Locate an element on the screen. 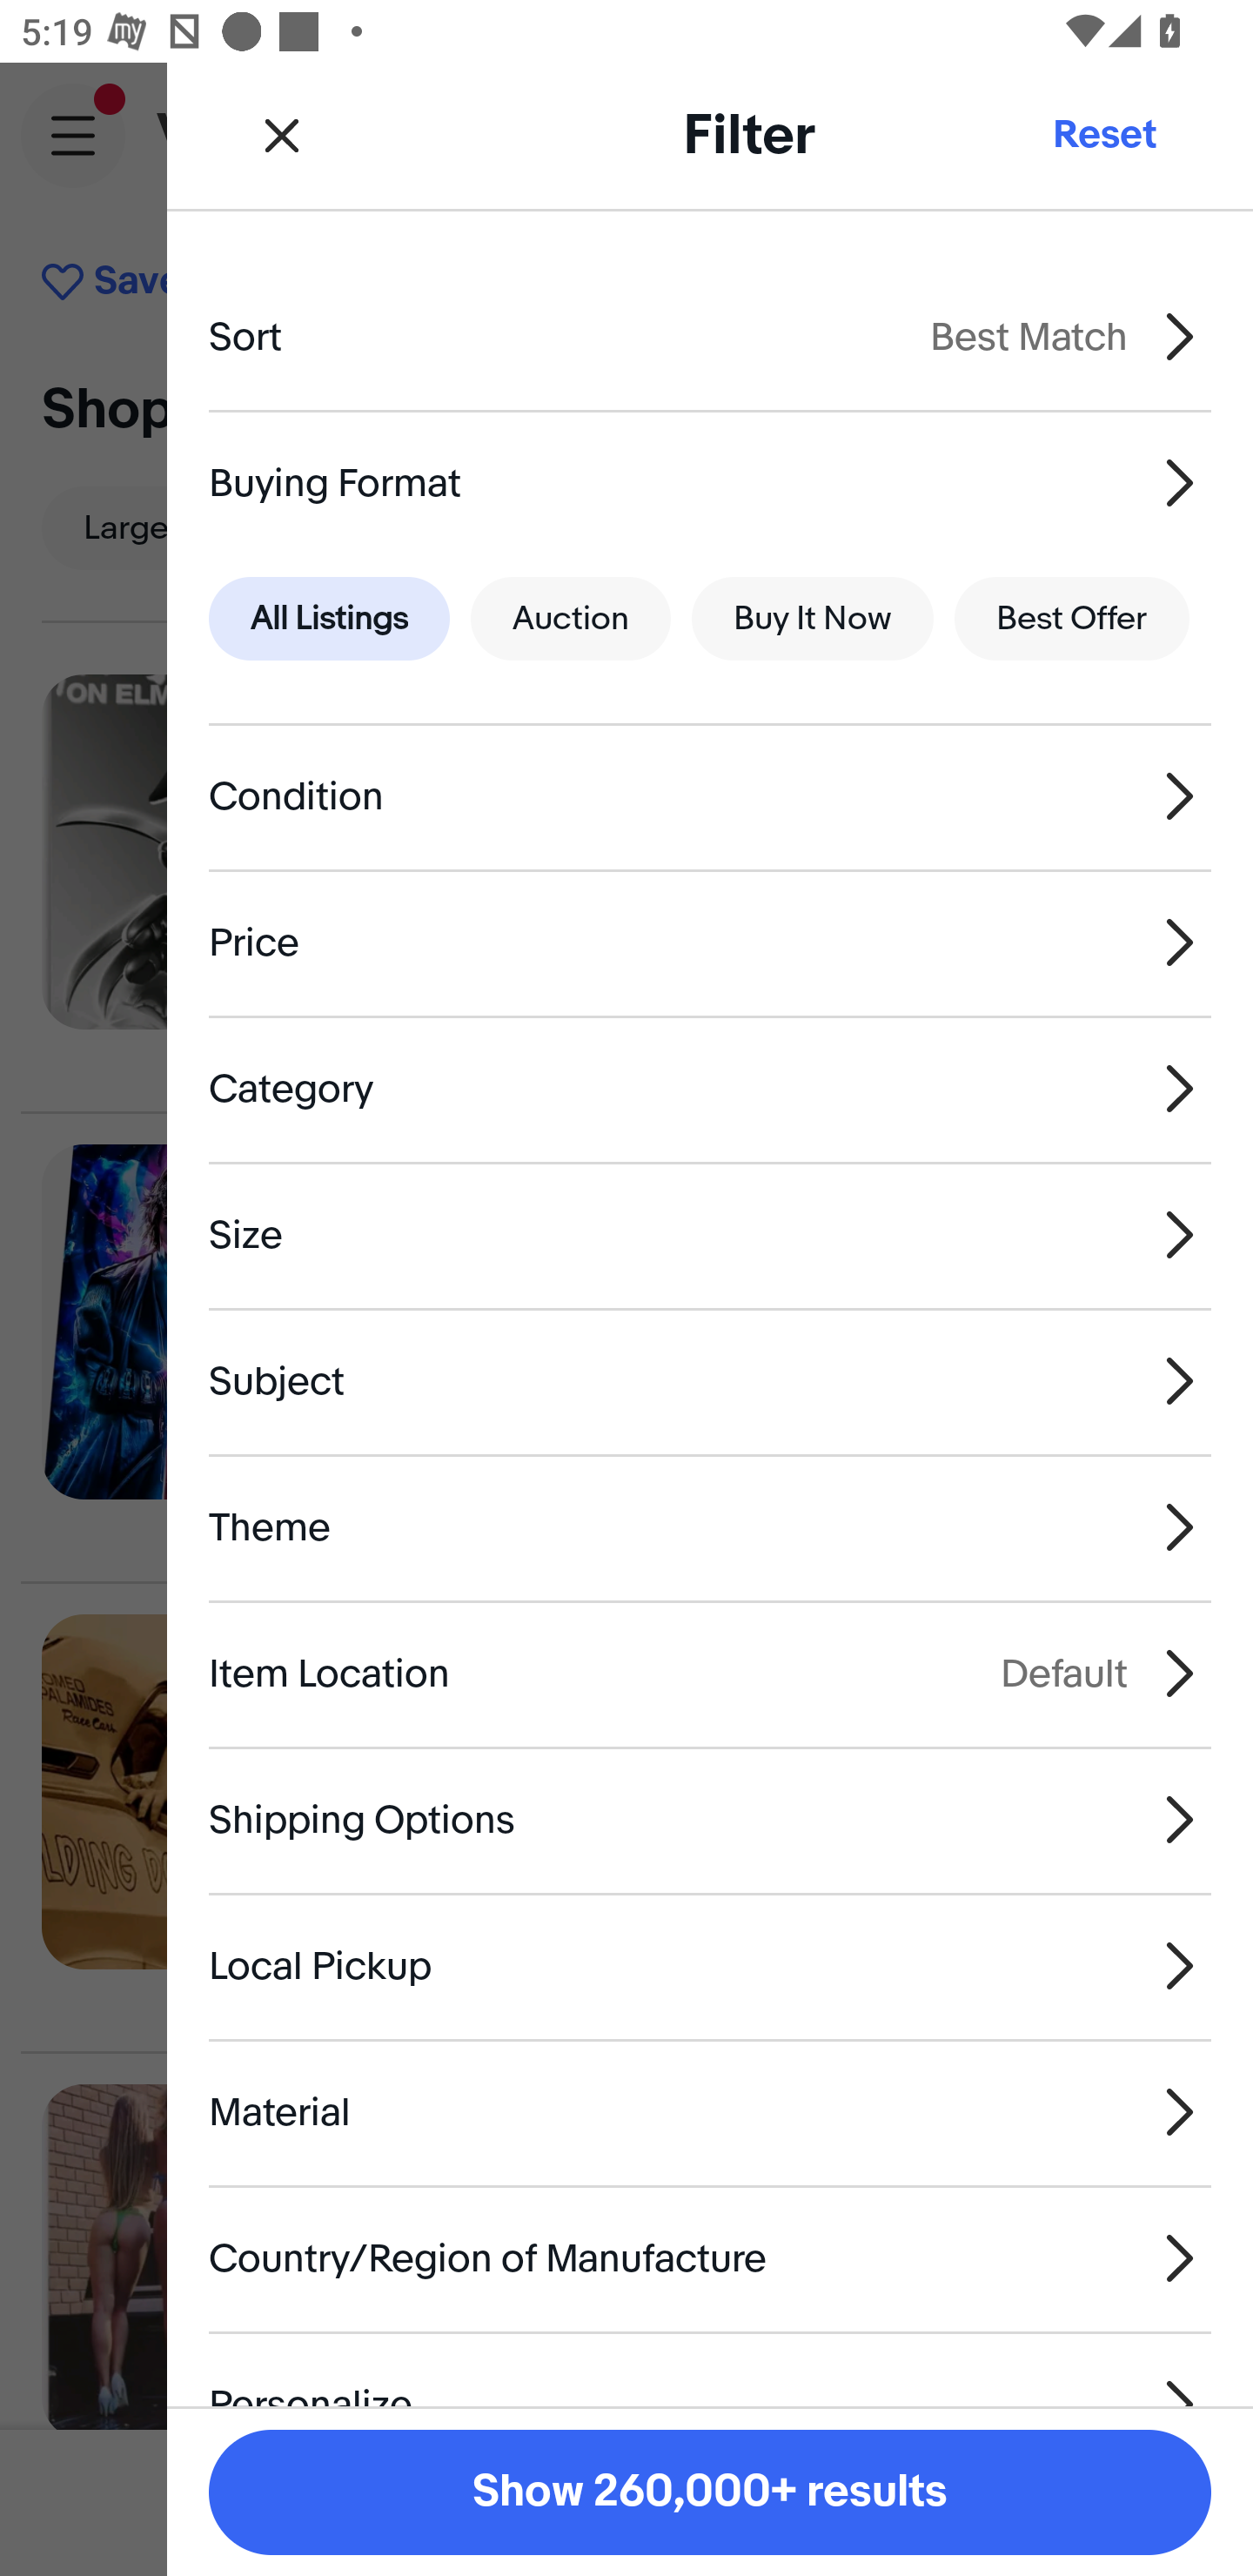 The width and height of the screenshot is (1253, 2576). Category is located at coordinates (710, 1088).